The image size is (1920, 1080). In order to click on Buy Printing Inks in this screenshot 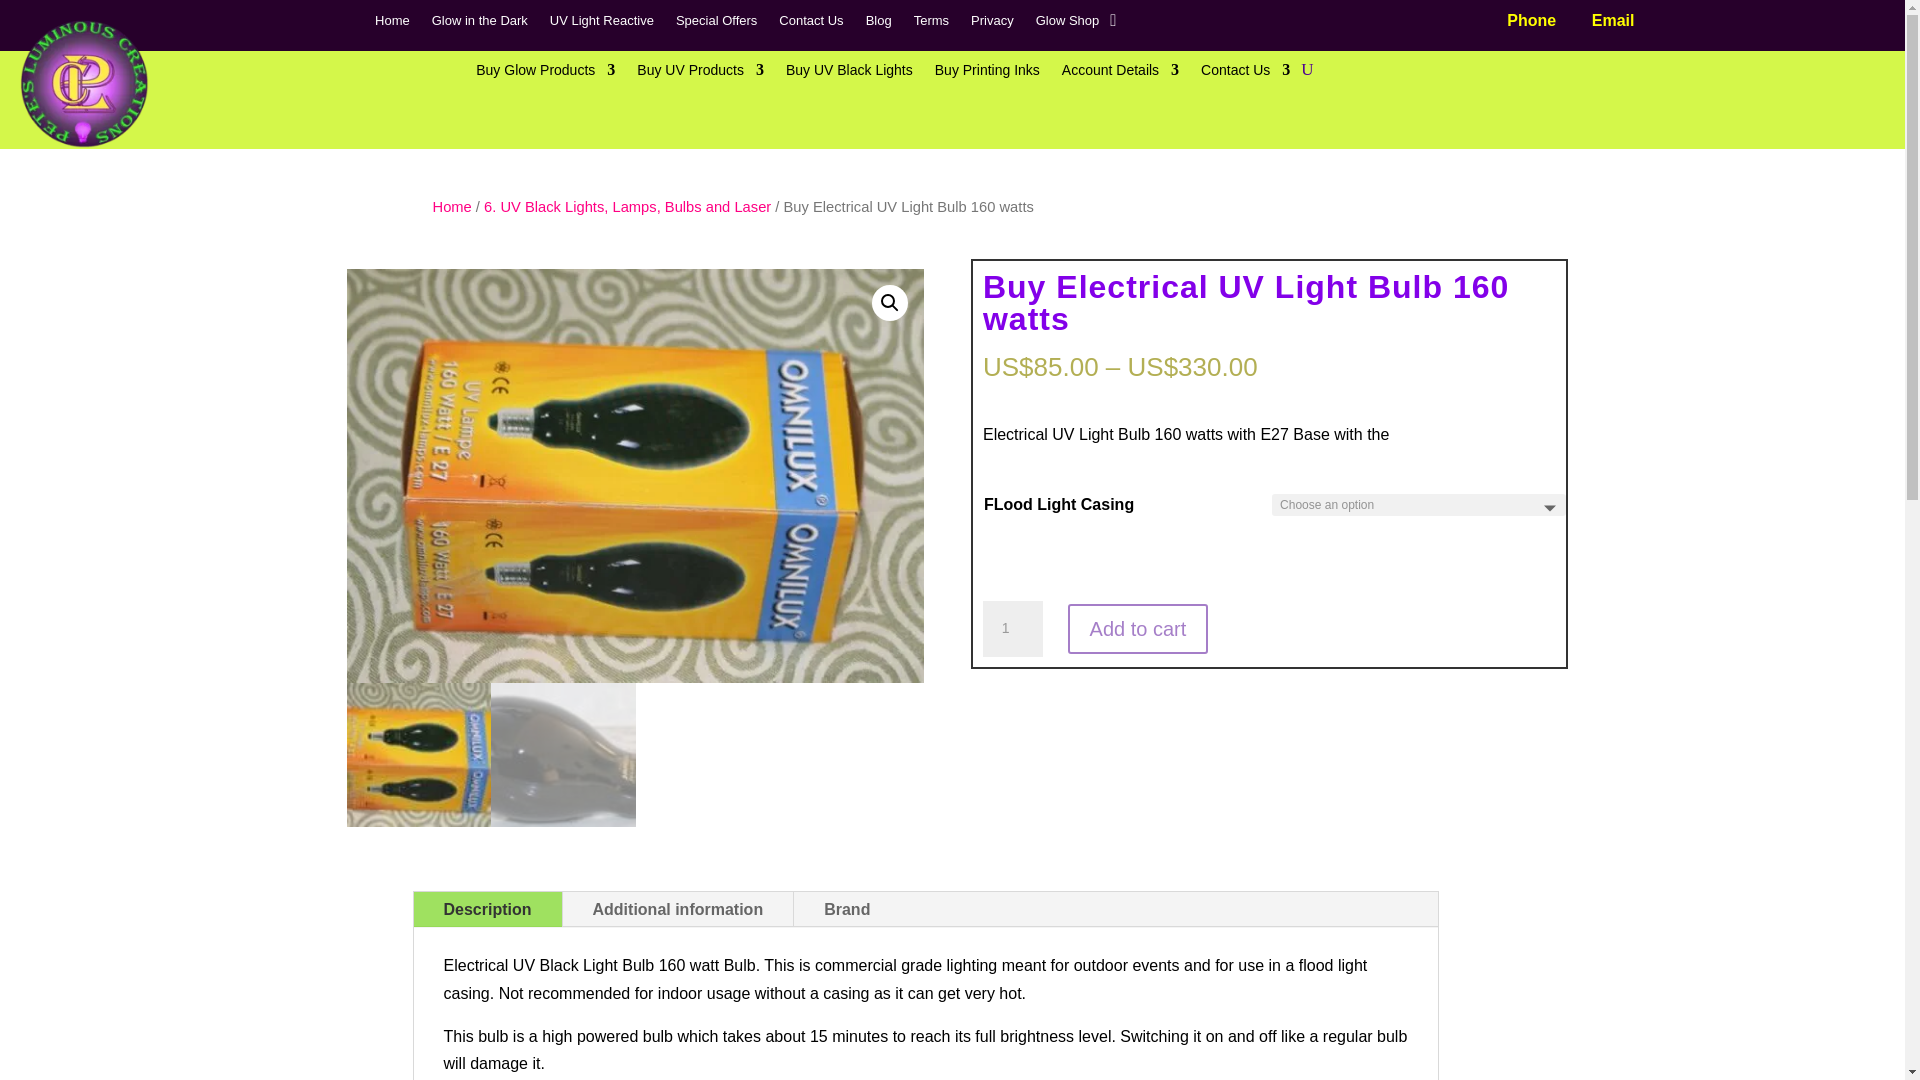, I will do `click(988, 74)`.